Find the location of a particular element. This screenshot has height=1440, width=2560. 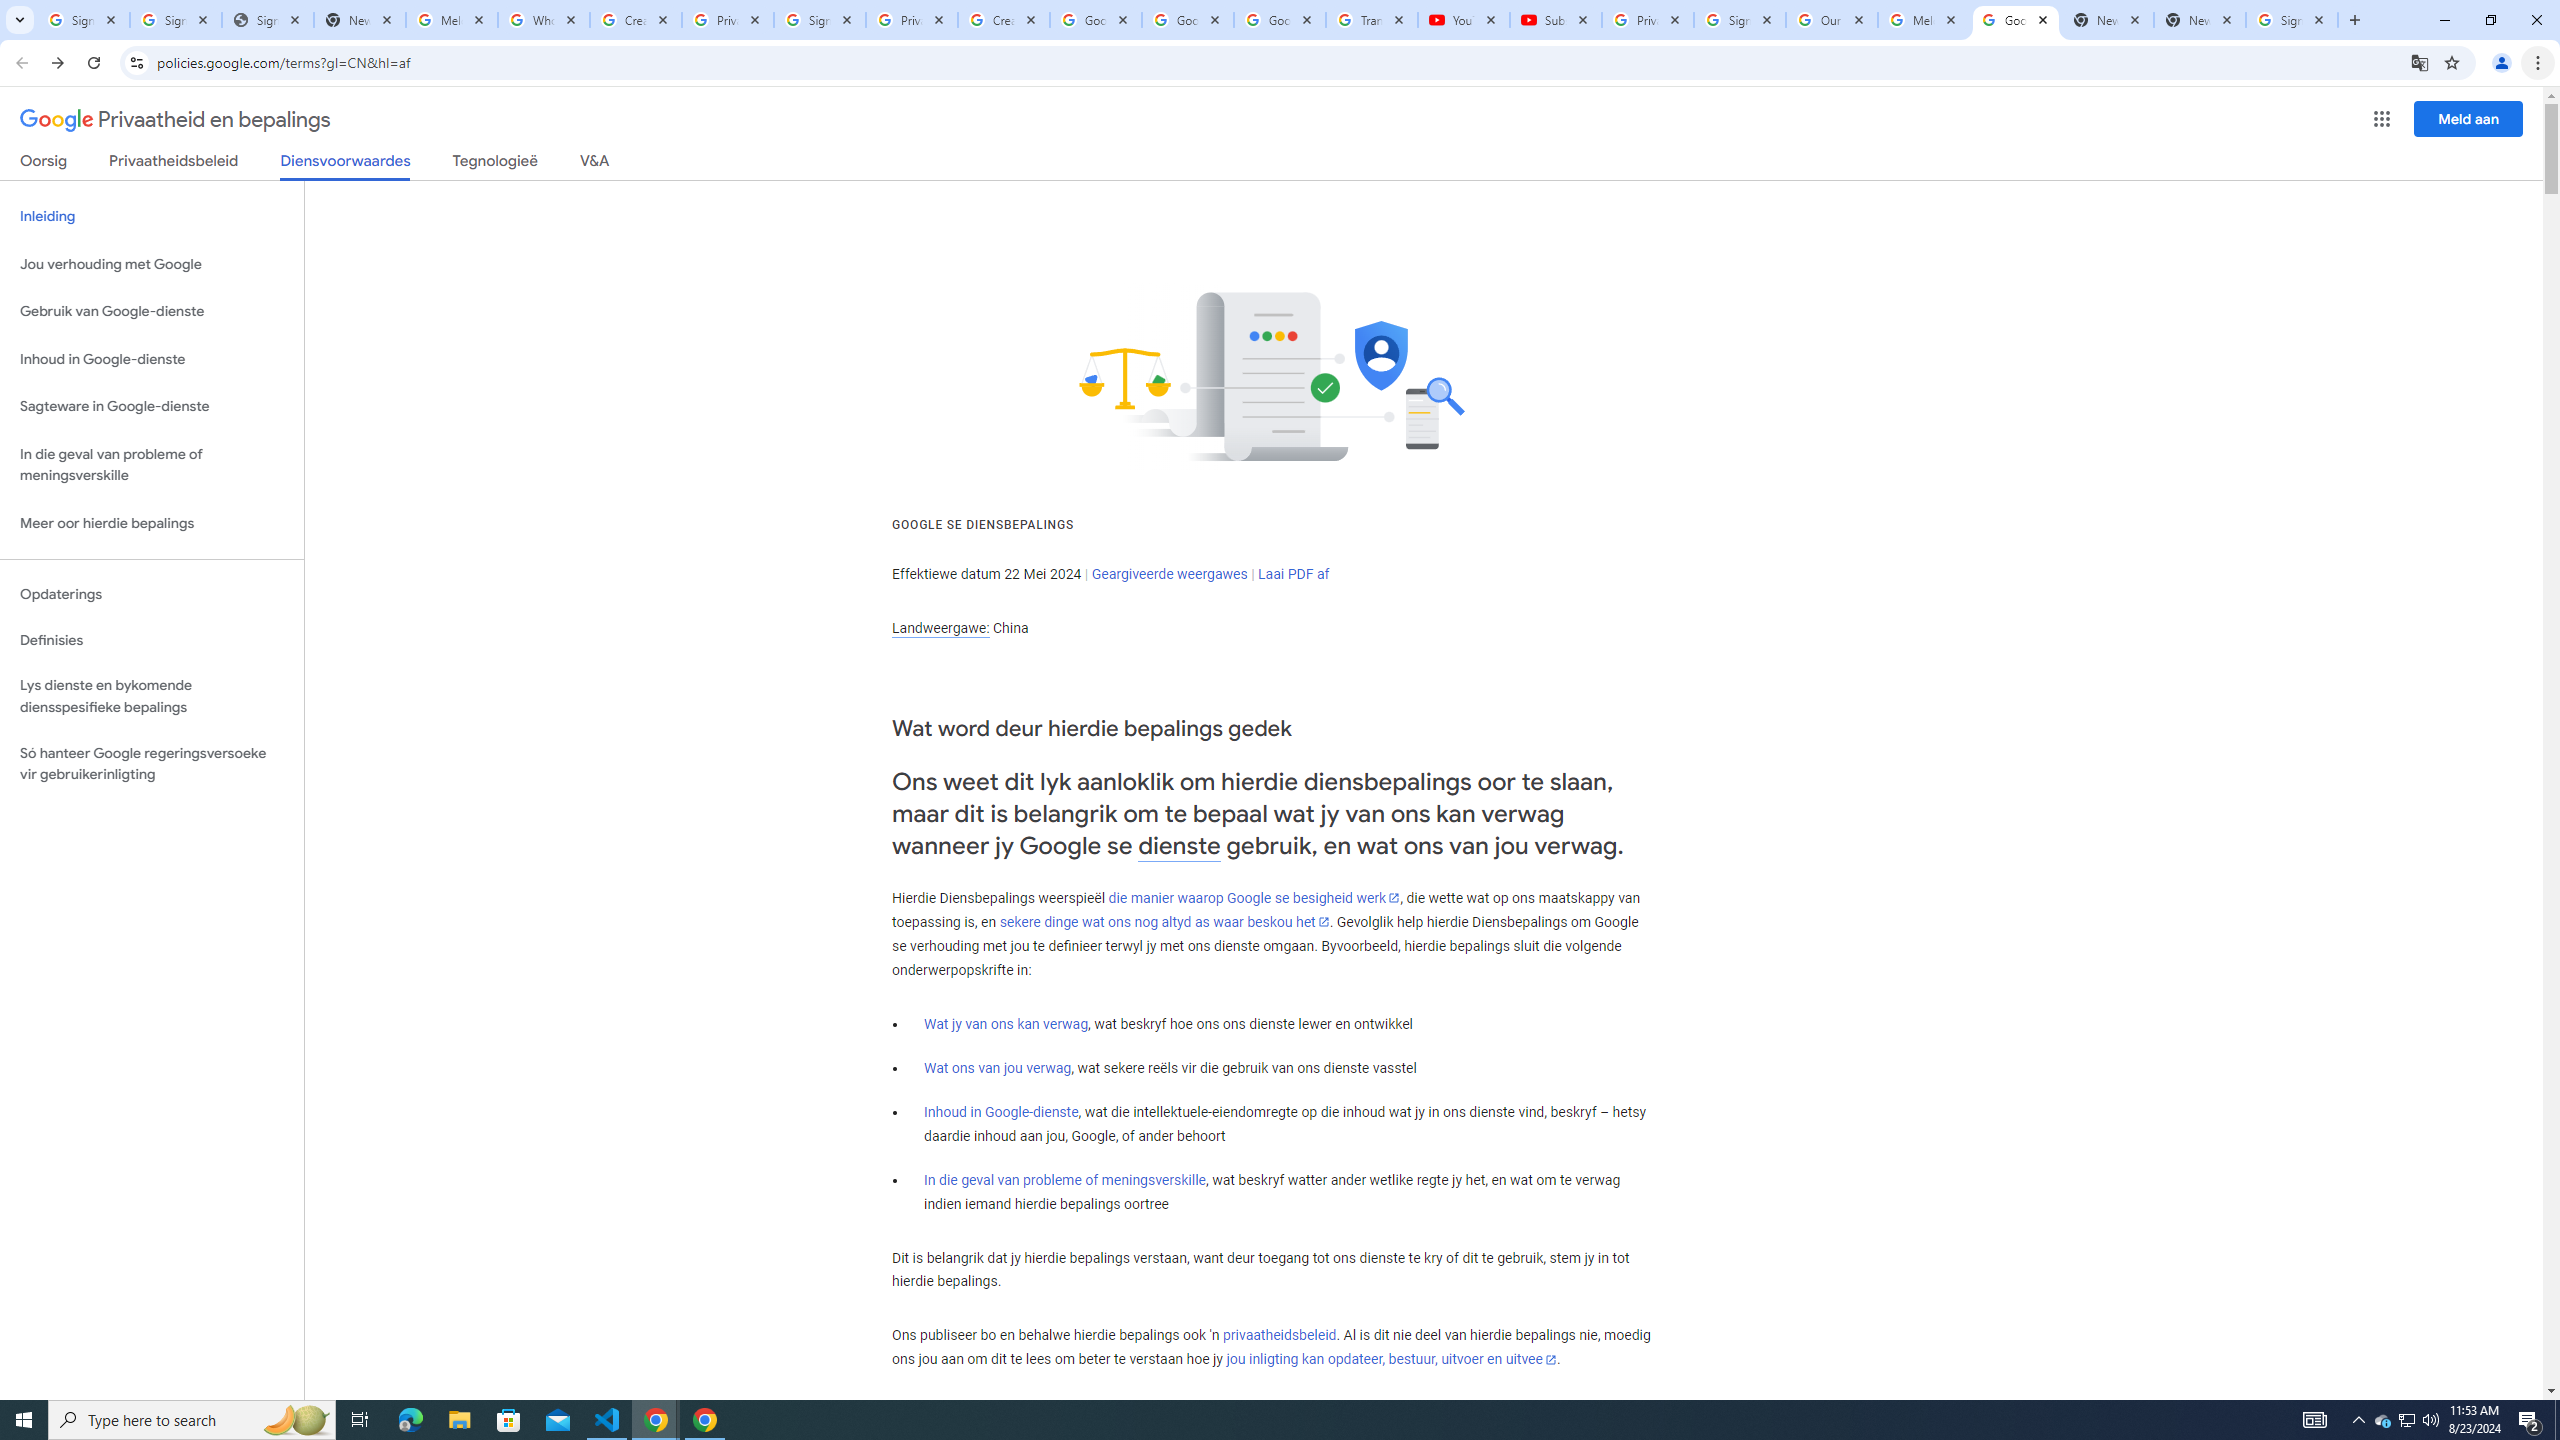

Diensvoorwaardes is located at coordinates (346, 166).